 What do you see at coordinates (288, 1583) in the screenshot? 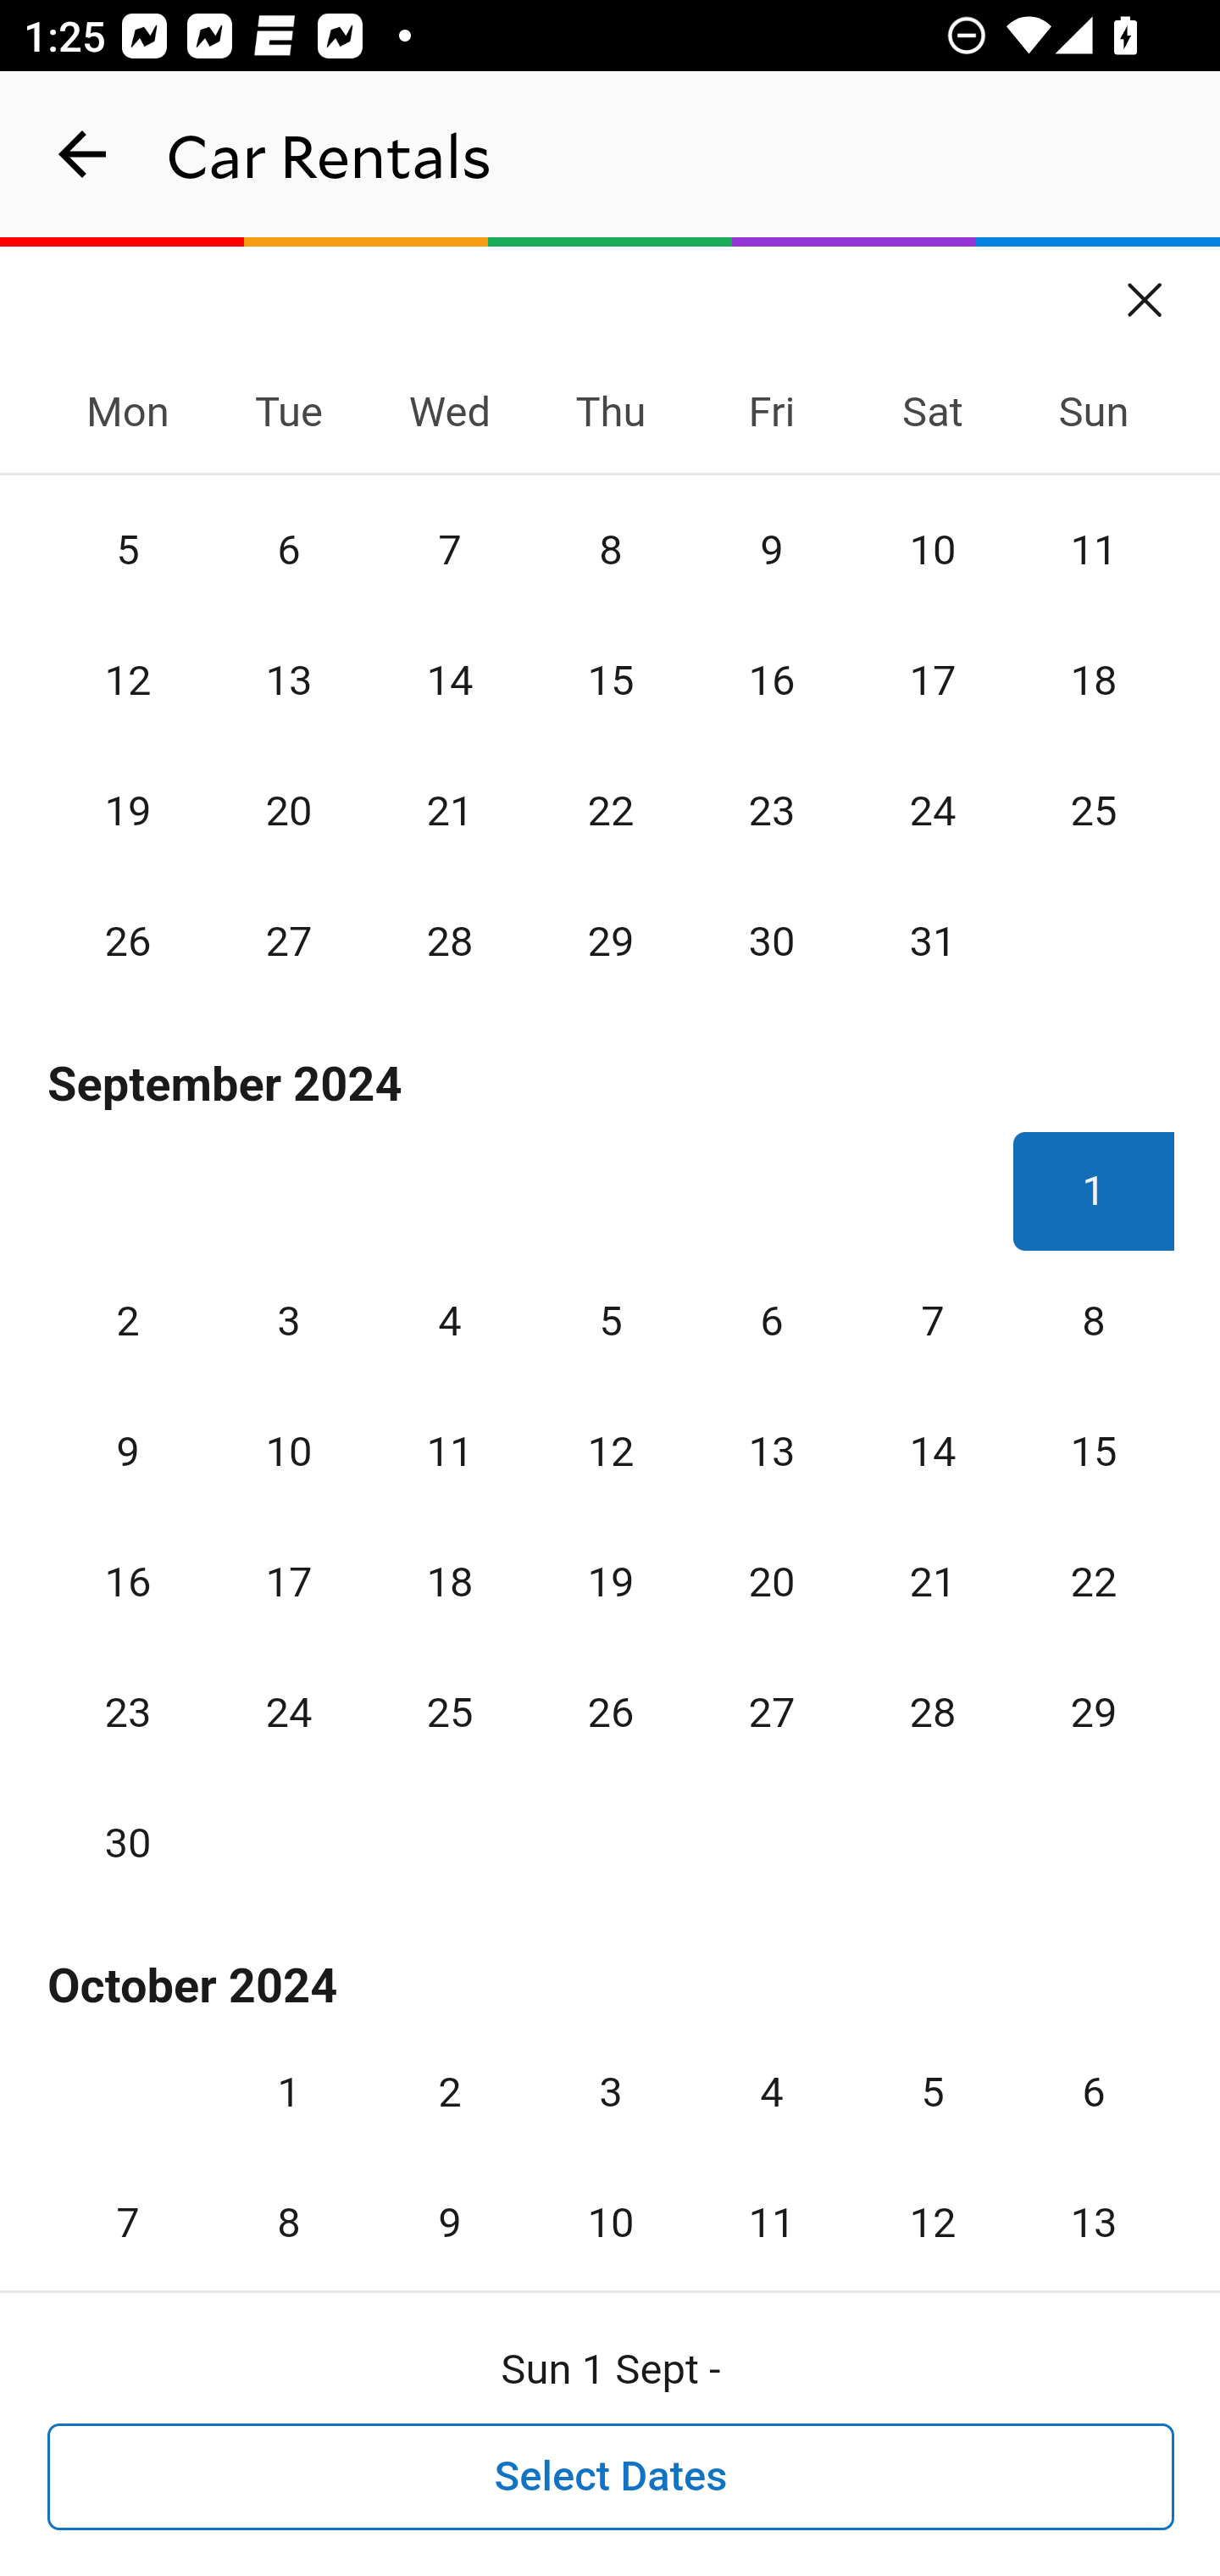
I see `17 September 2024` at bounding box center [288, 1583].